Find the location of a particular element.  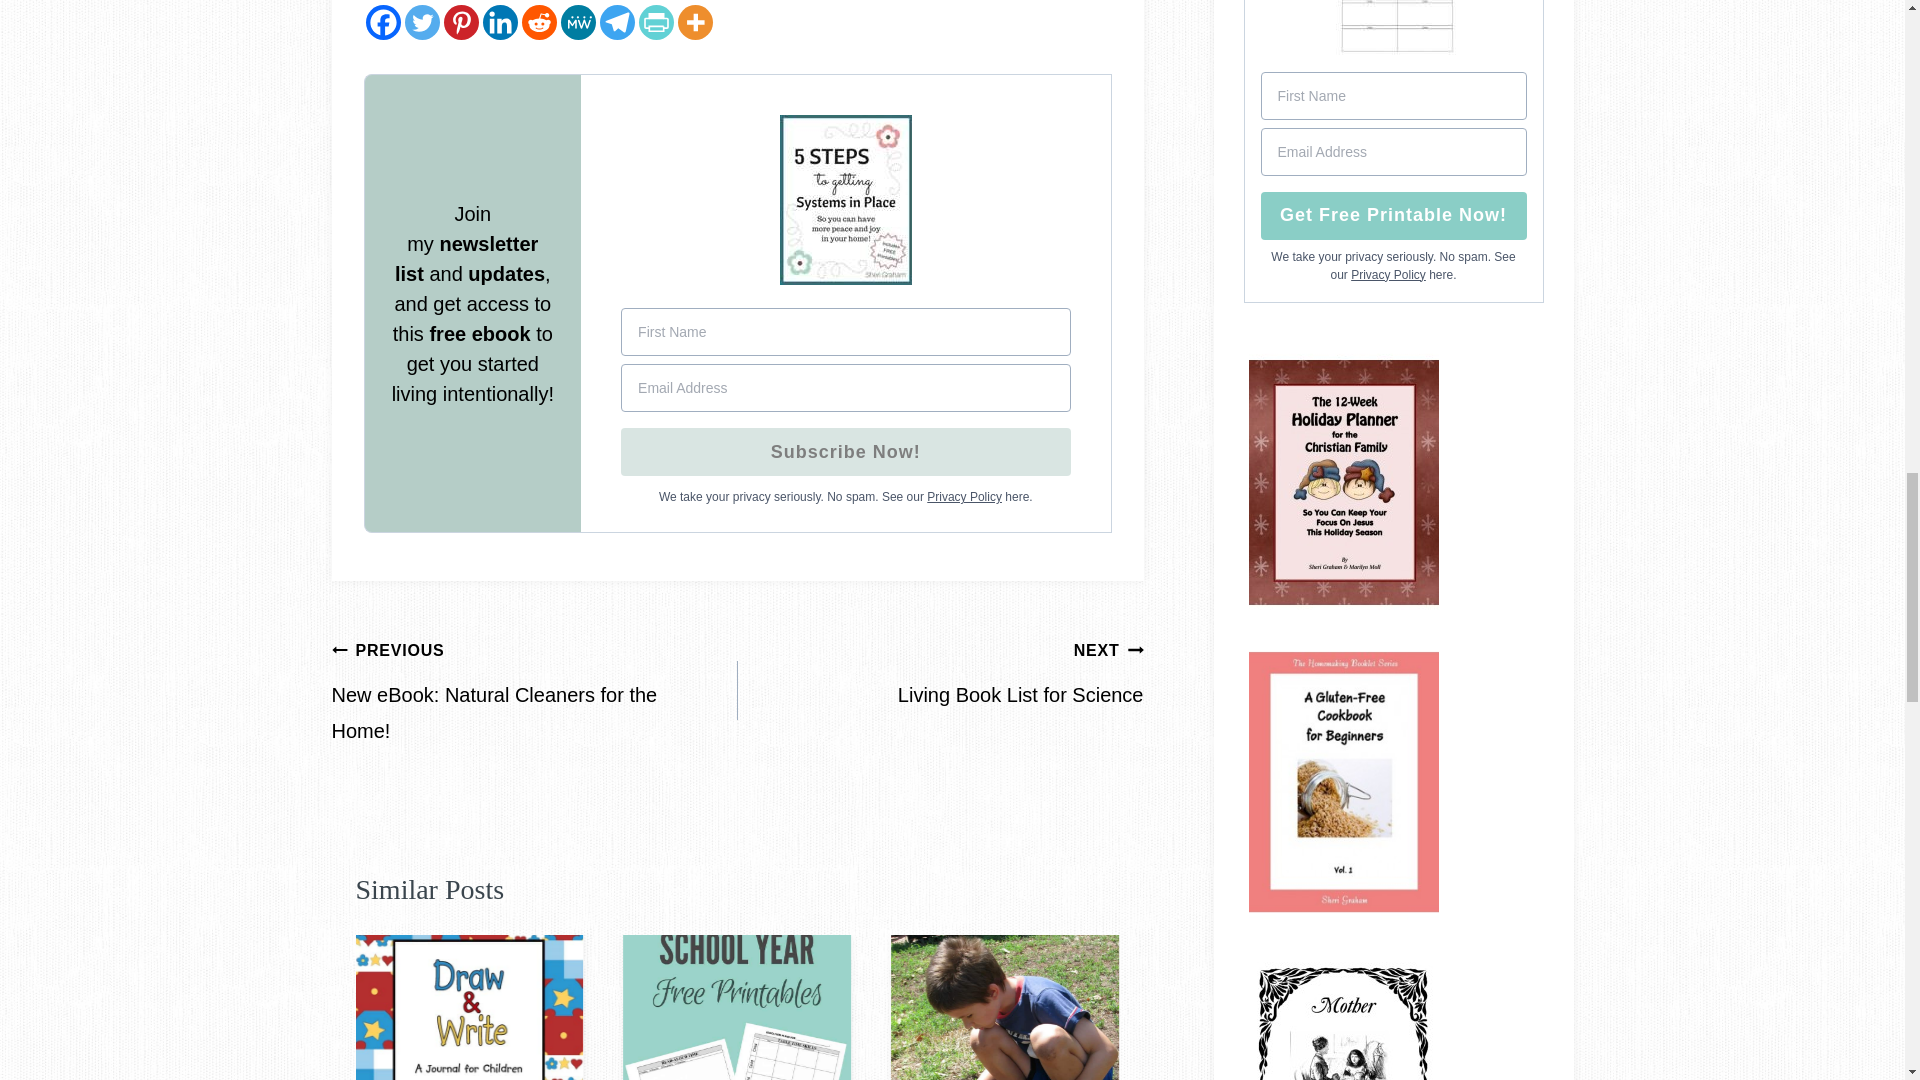

Pinterest is located at coordinates (460, 22).